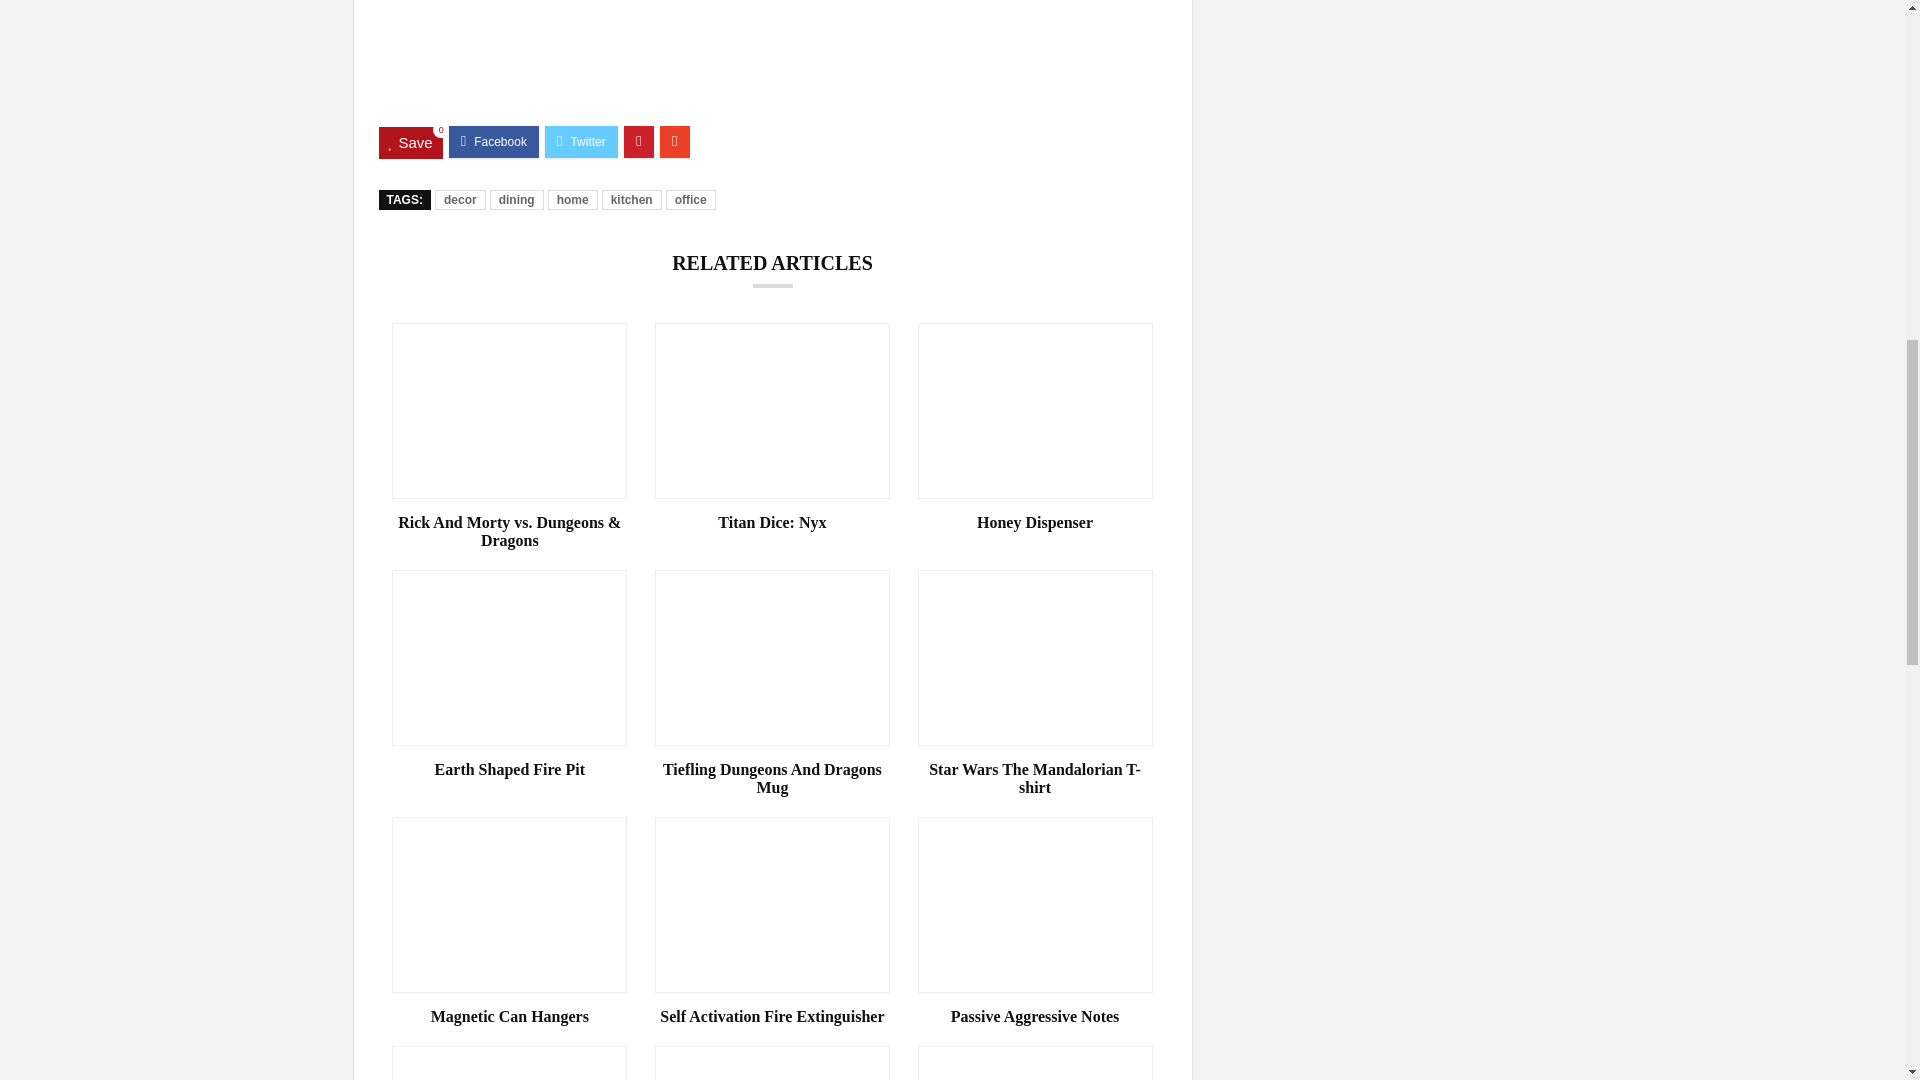 Image resolution: width=1920 pixels, height=1080 pixels. Describe the element at coordinates (509, 770) in the screenshot. I see `Earth Shaped Fire Pit` at that location.